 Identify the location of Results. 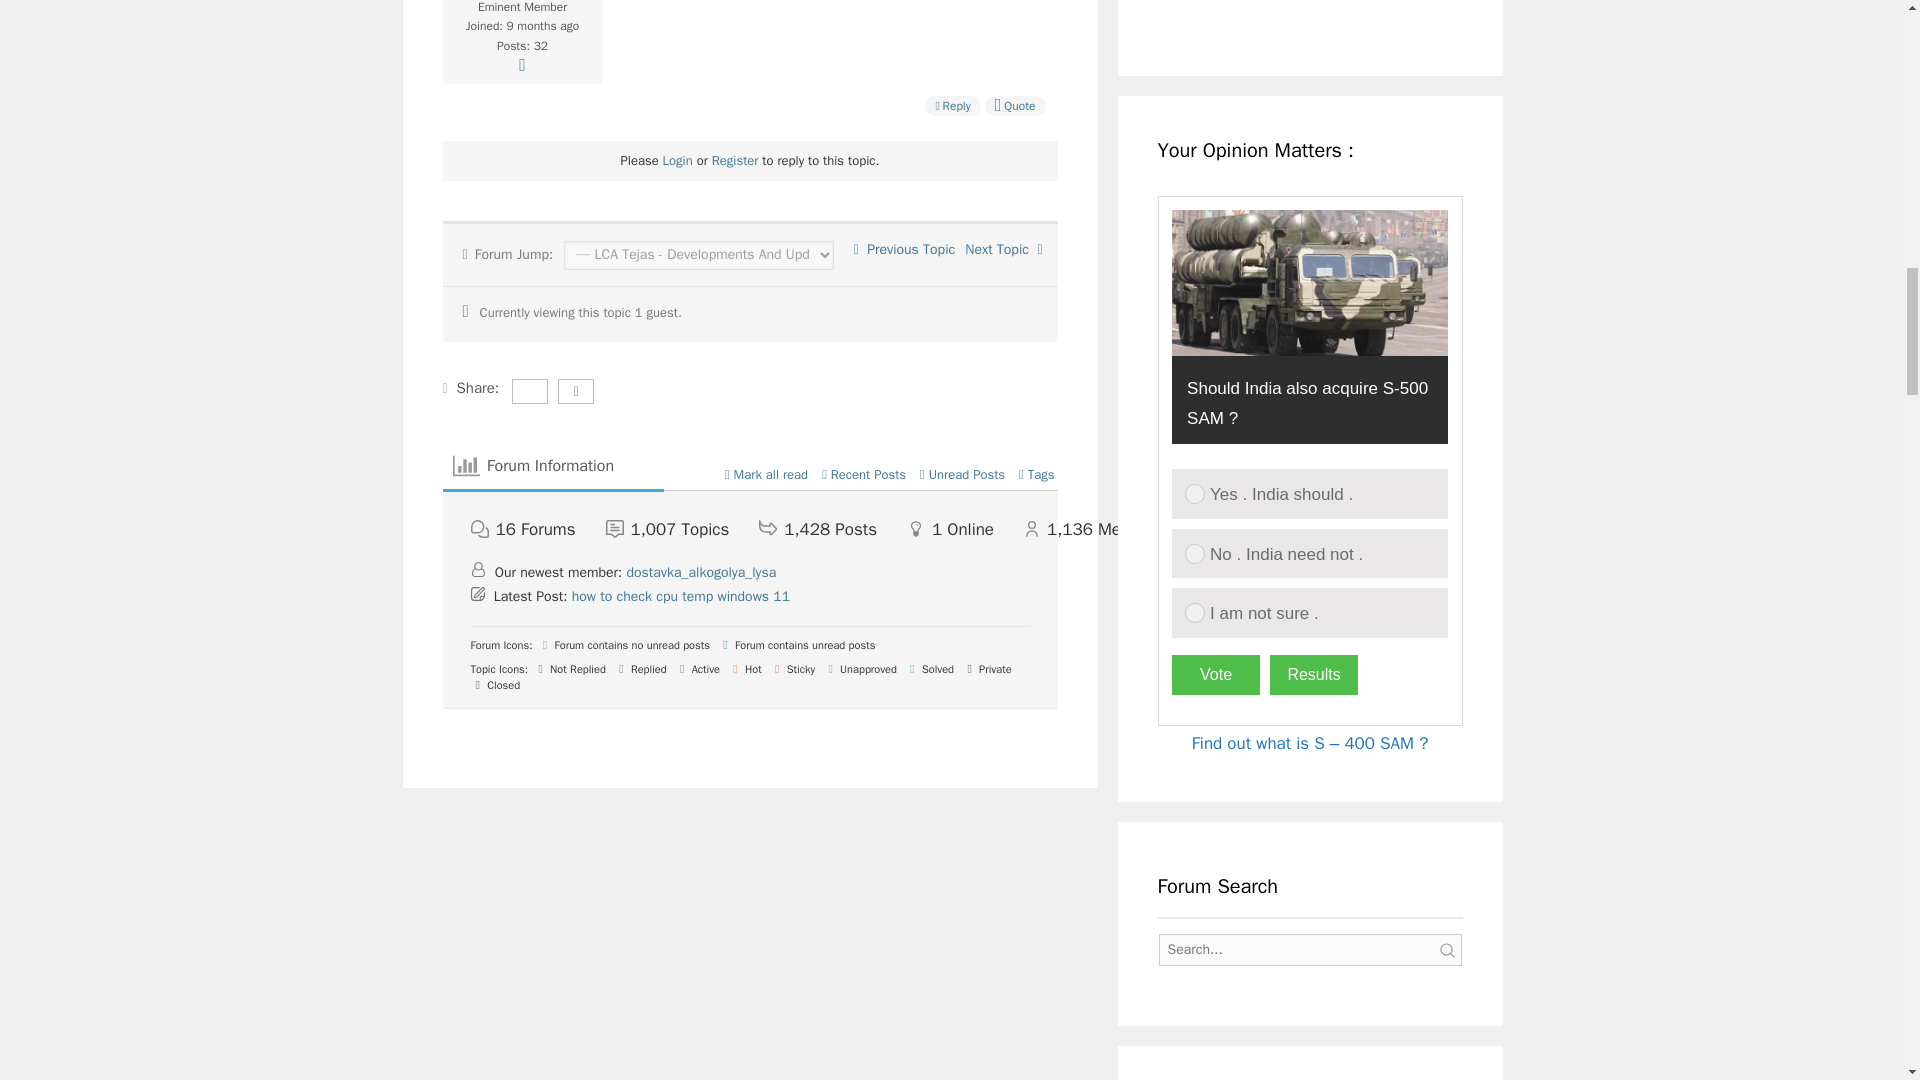
(1313, 674).